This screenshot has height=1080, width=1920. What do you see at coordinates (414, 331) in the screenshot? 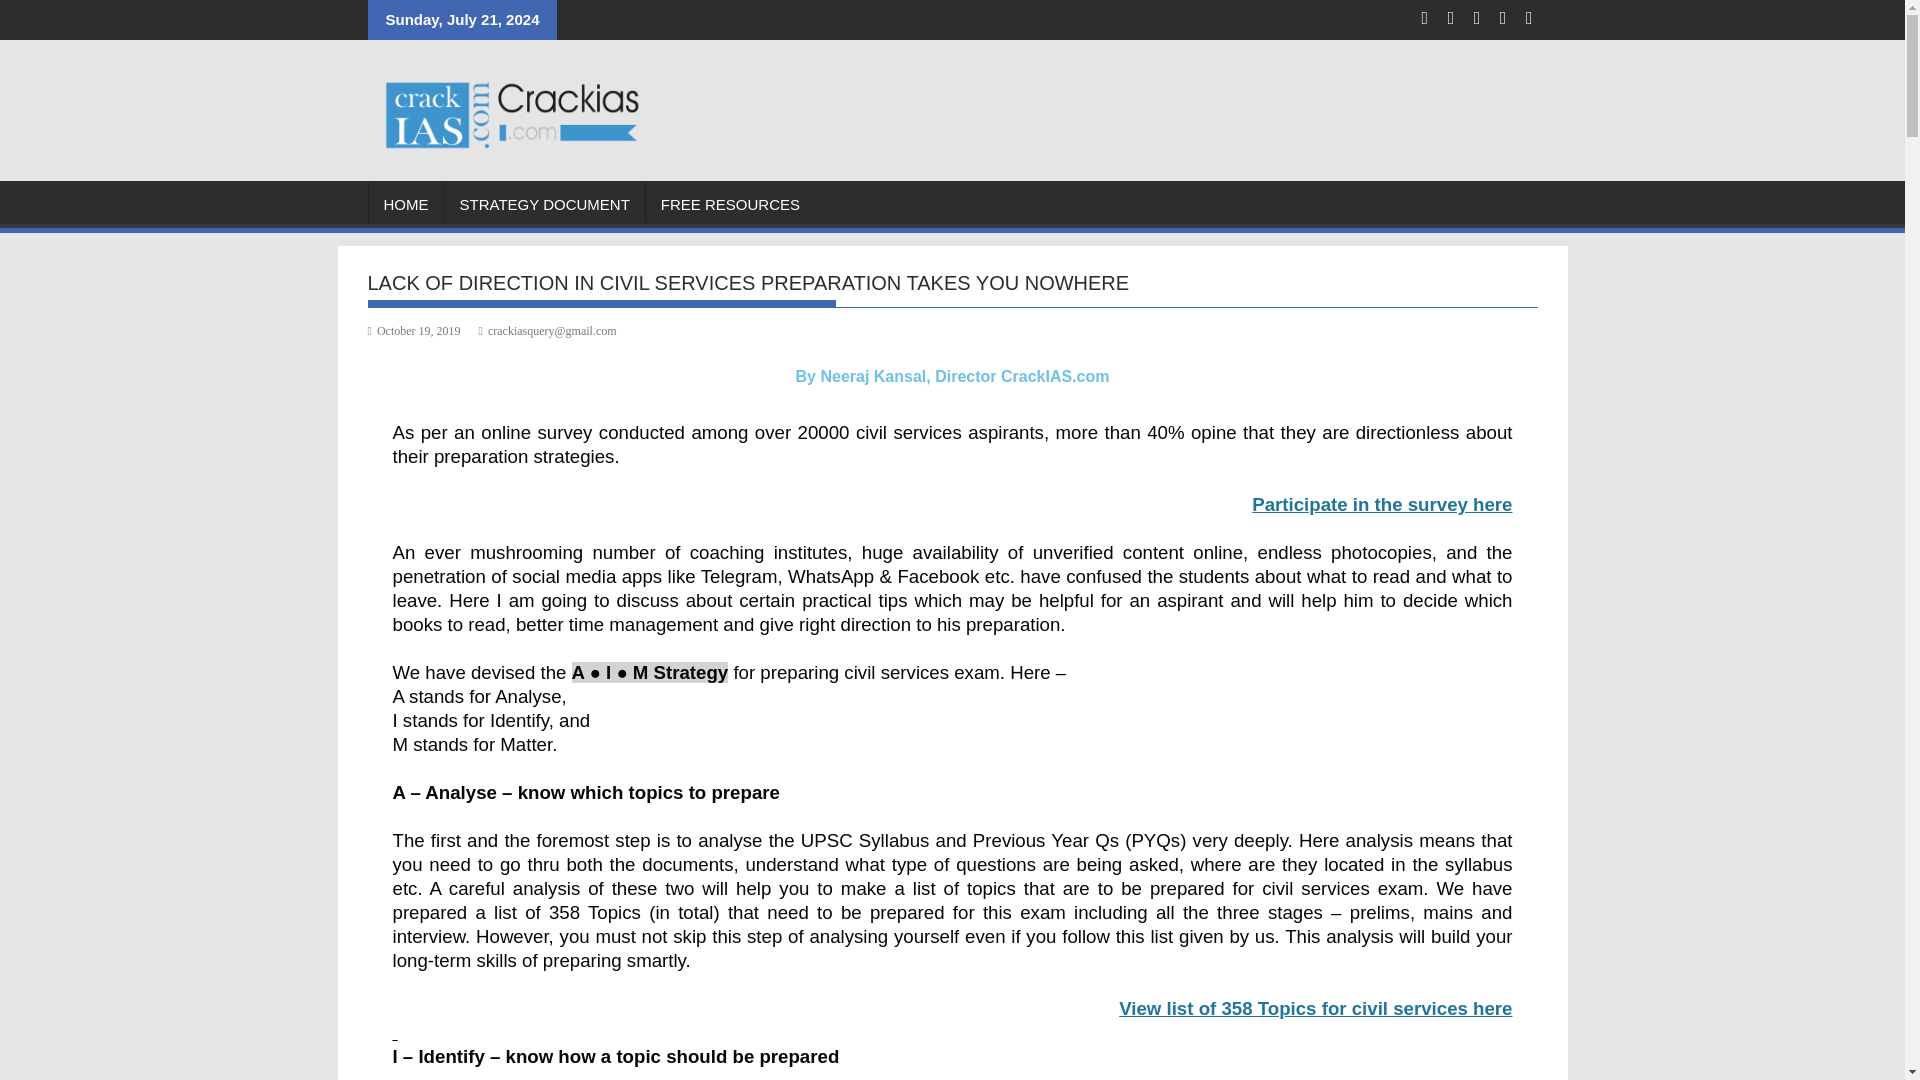
I see `October 19, 2019` at bounding box center [414, 331].